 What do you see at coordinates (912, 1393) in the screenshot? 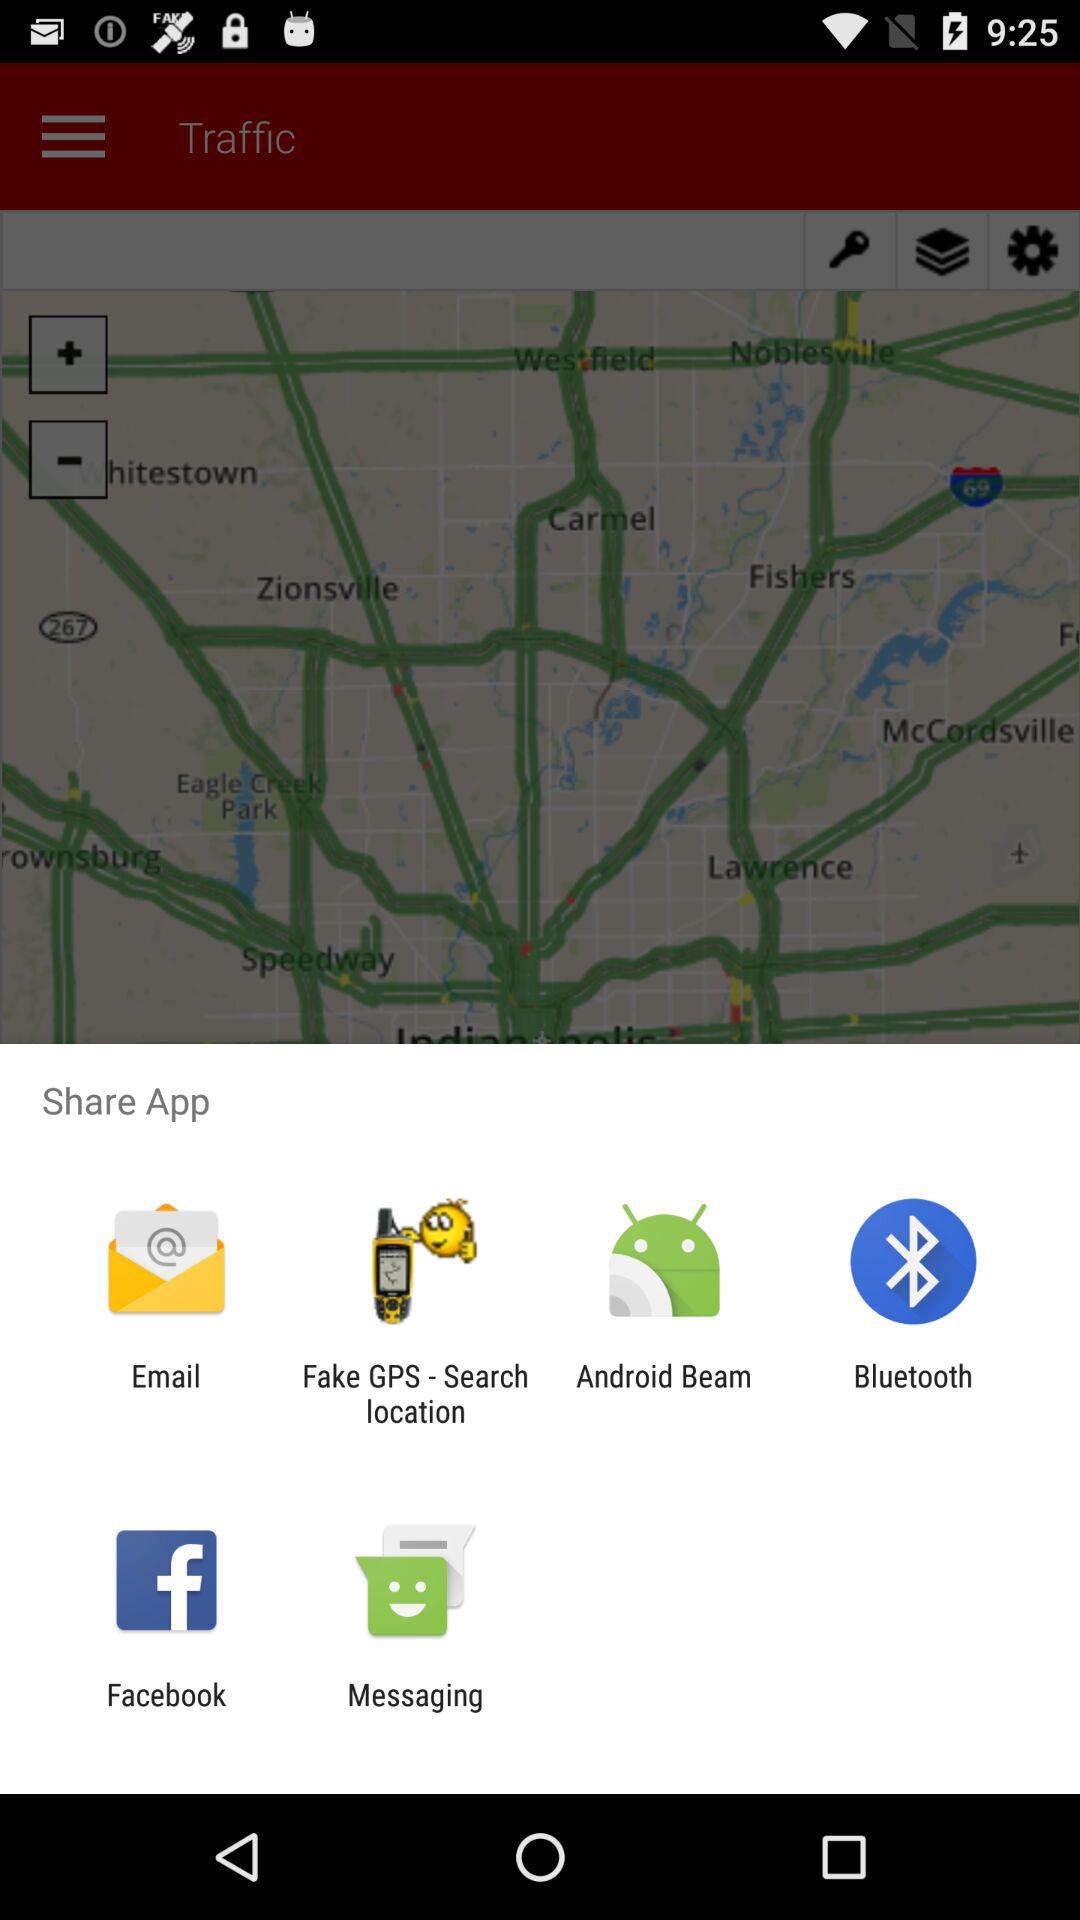
I see `click bluetooth item` at bounding box center [912, 1393].